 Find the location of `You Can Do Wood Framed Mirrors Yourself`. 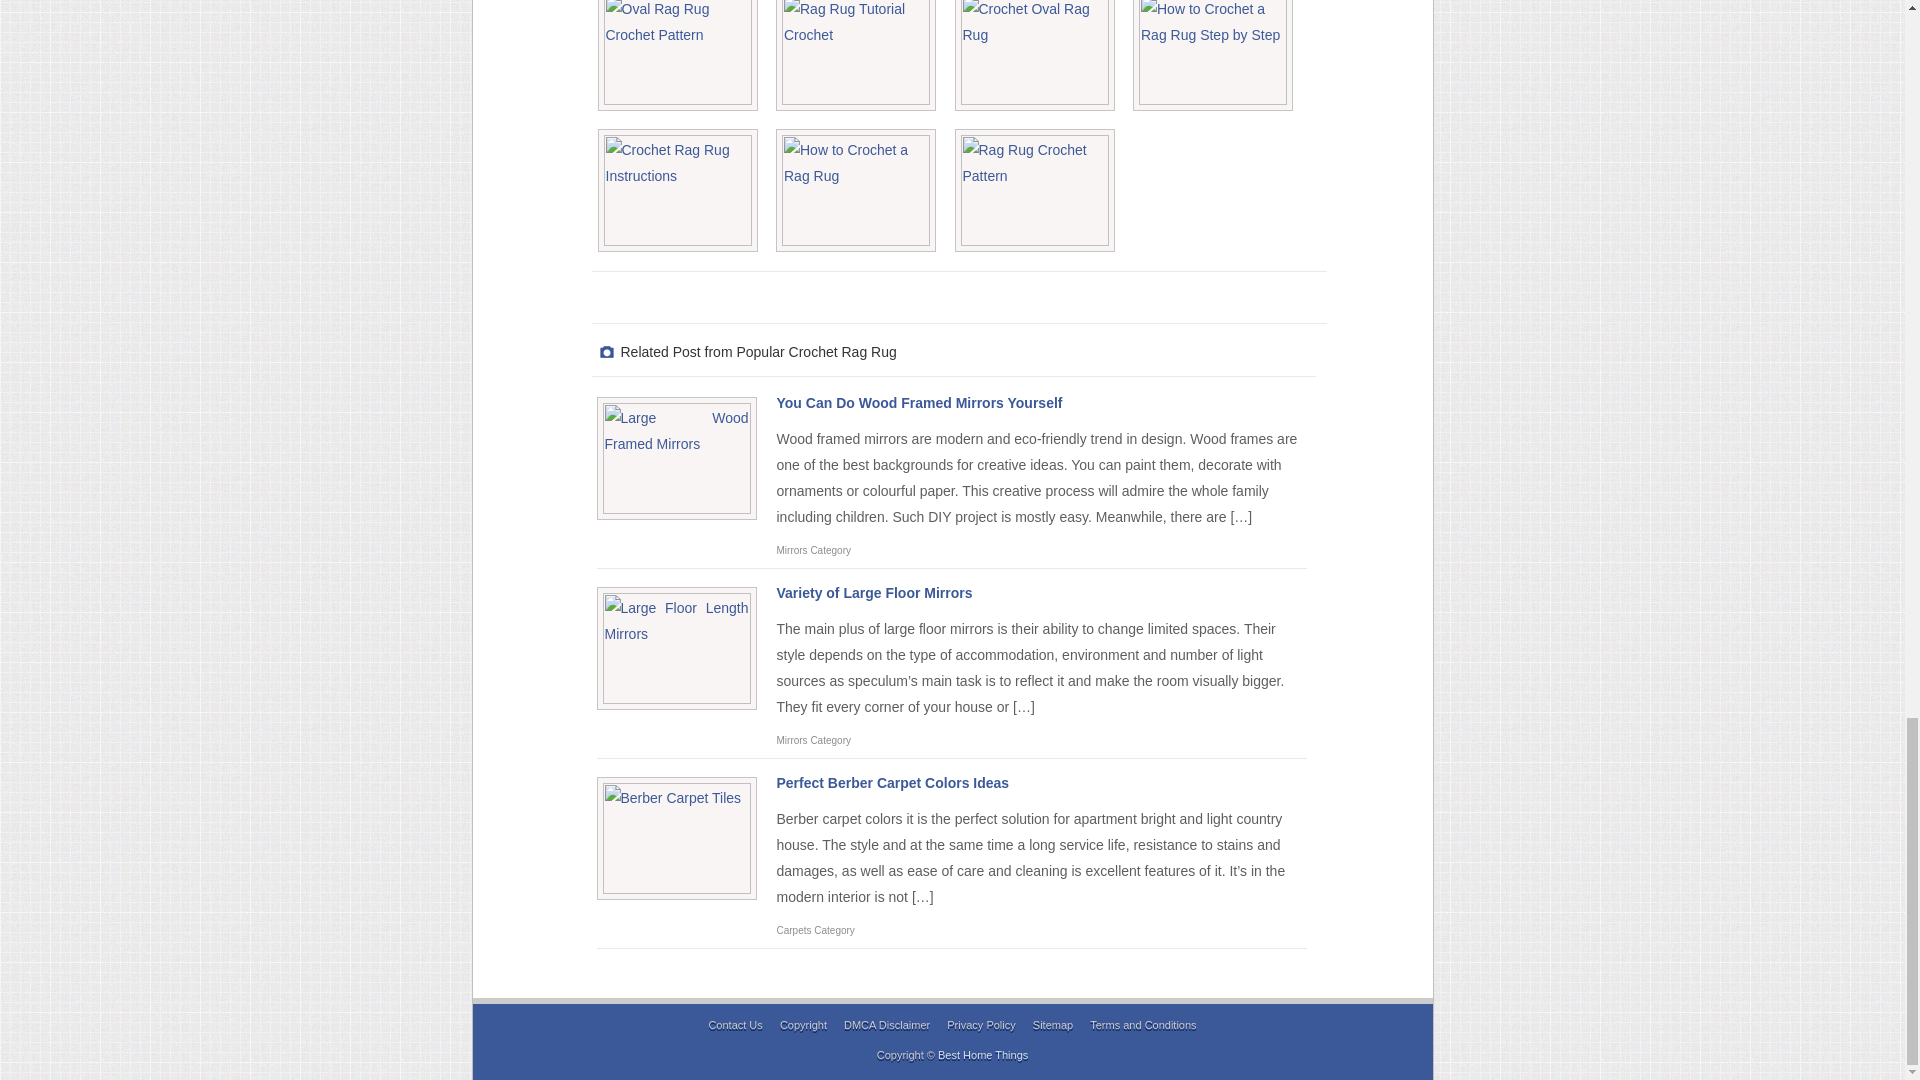

You Can Do Wood Framed Mirrors Yourself is located at coordinates (918, 403).